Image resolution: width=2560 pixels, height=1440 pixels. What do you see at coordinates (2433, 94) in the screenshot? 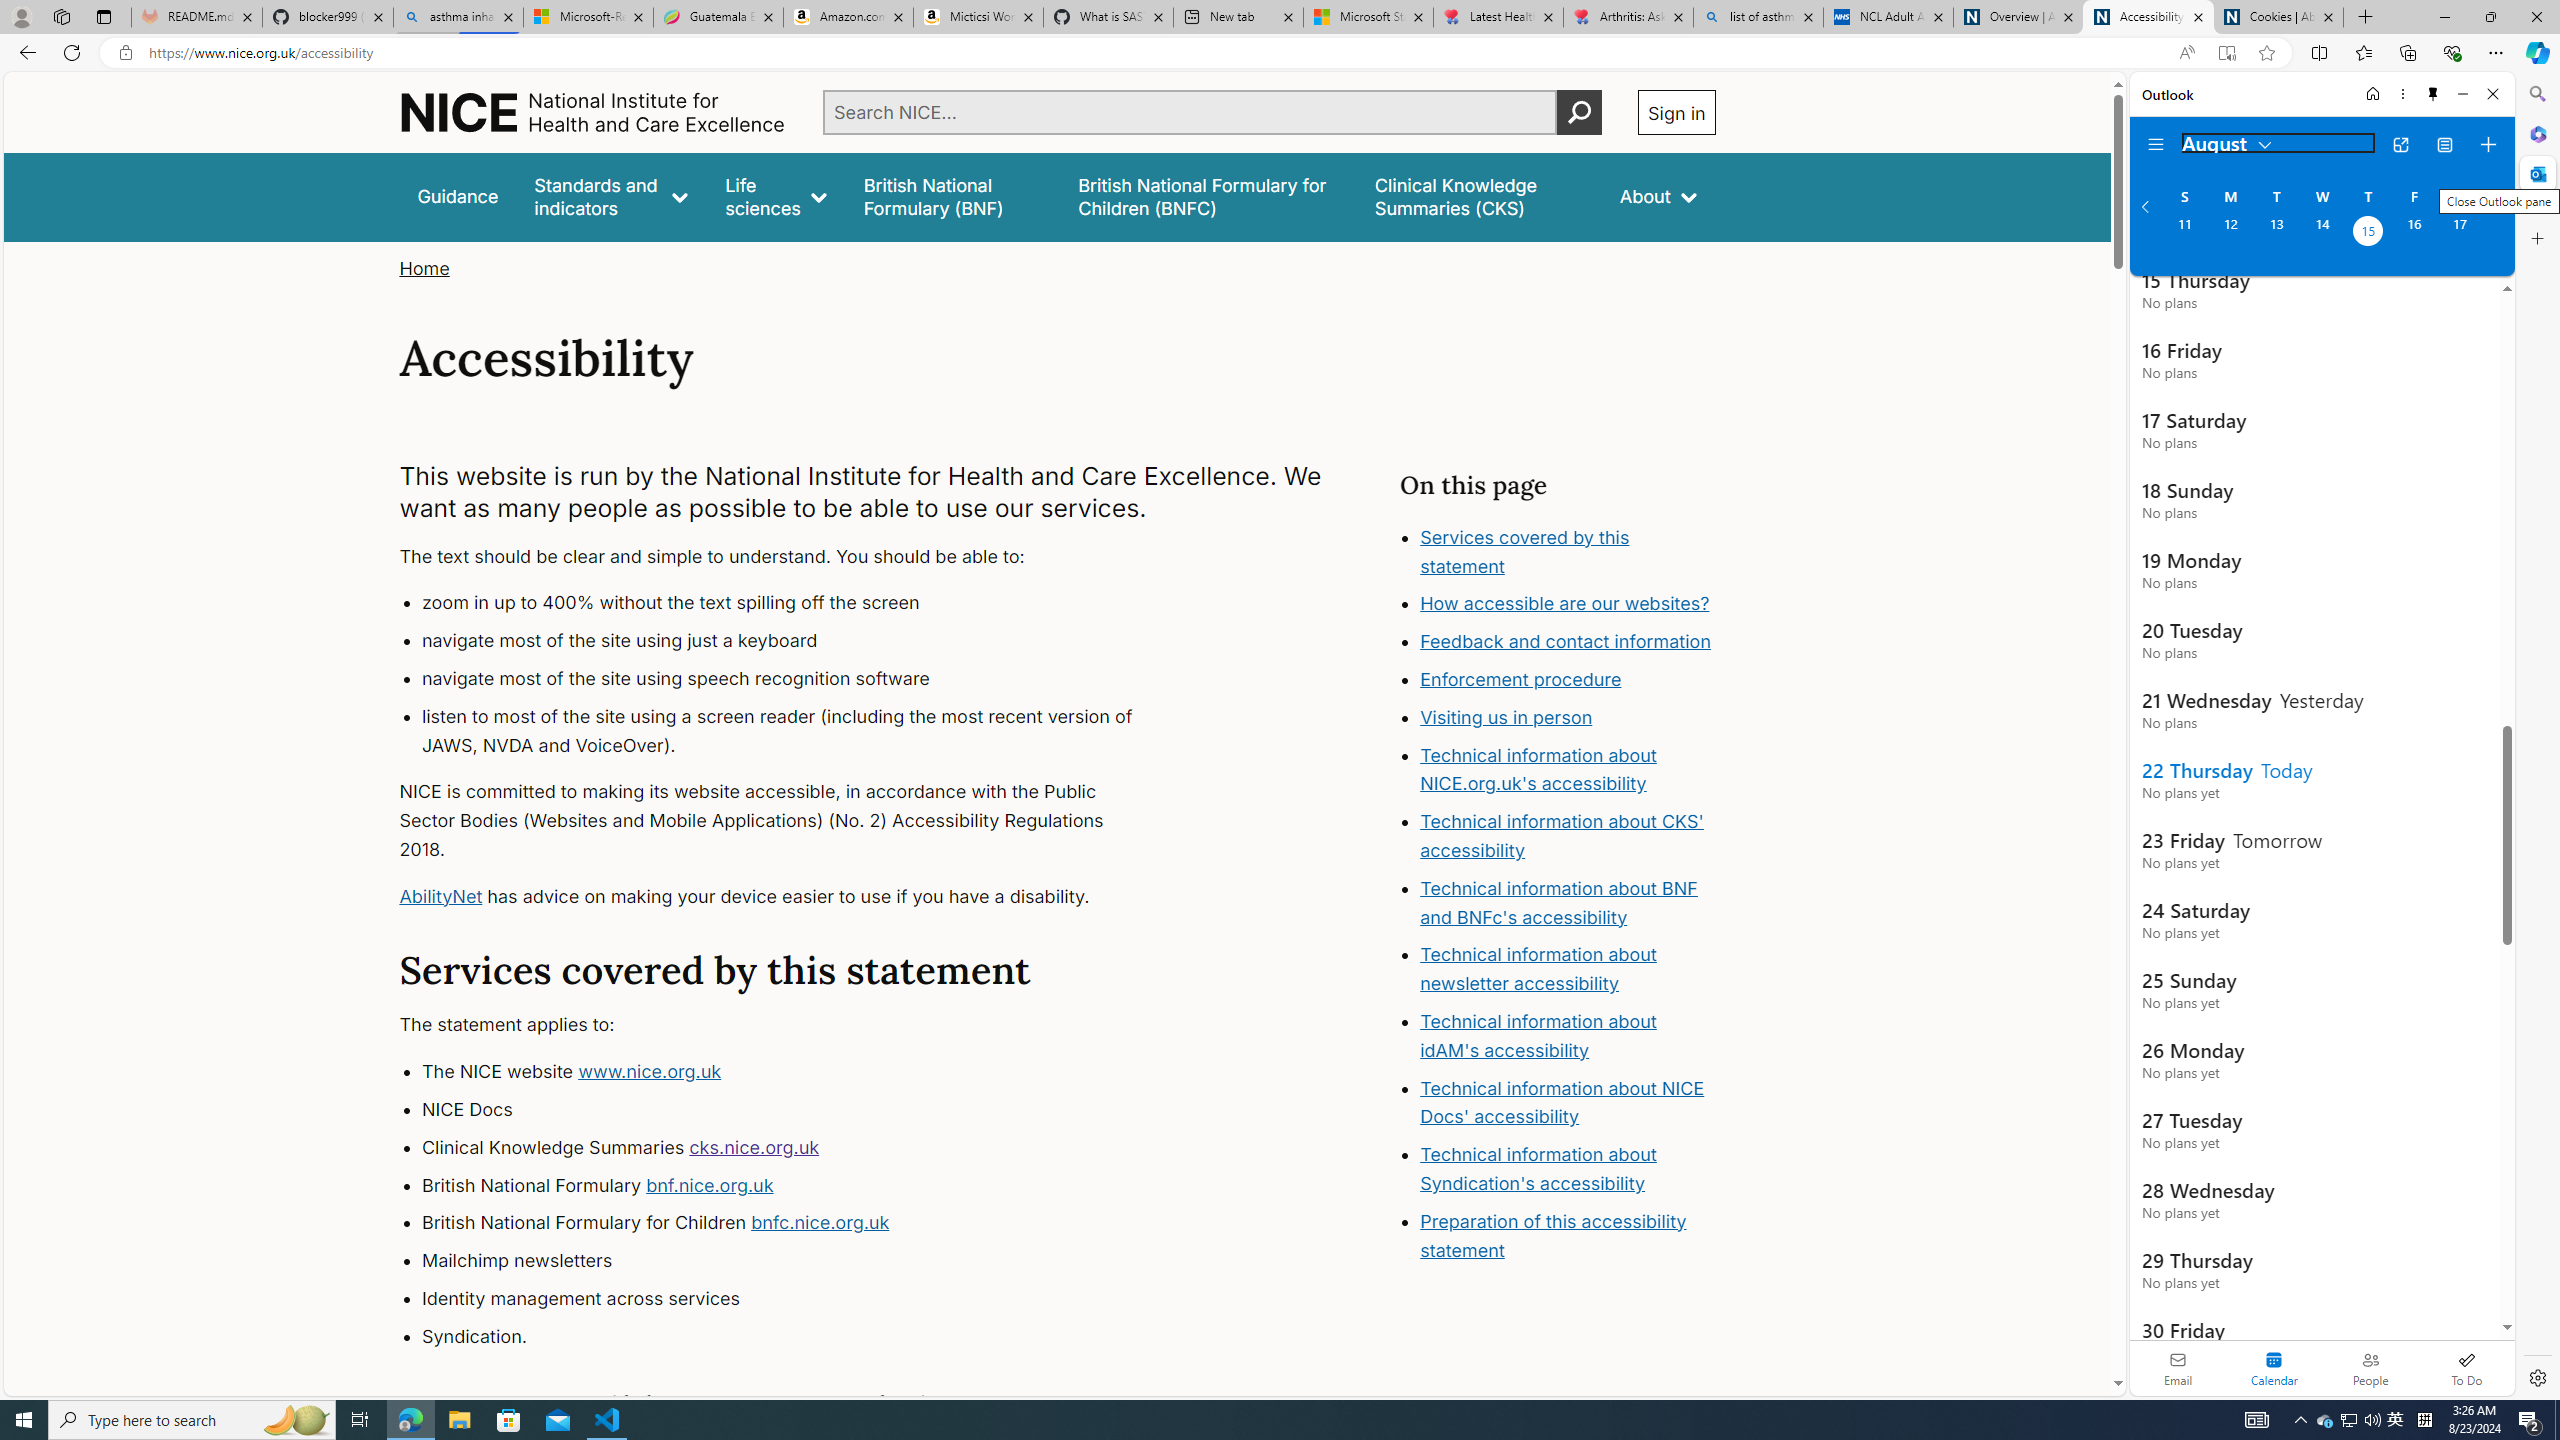
I see `Unpin side pane` at bounding box center [2433, 94].